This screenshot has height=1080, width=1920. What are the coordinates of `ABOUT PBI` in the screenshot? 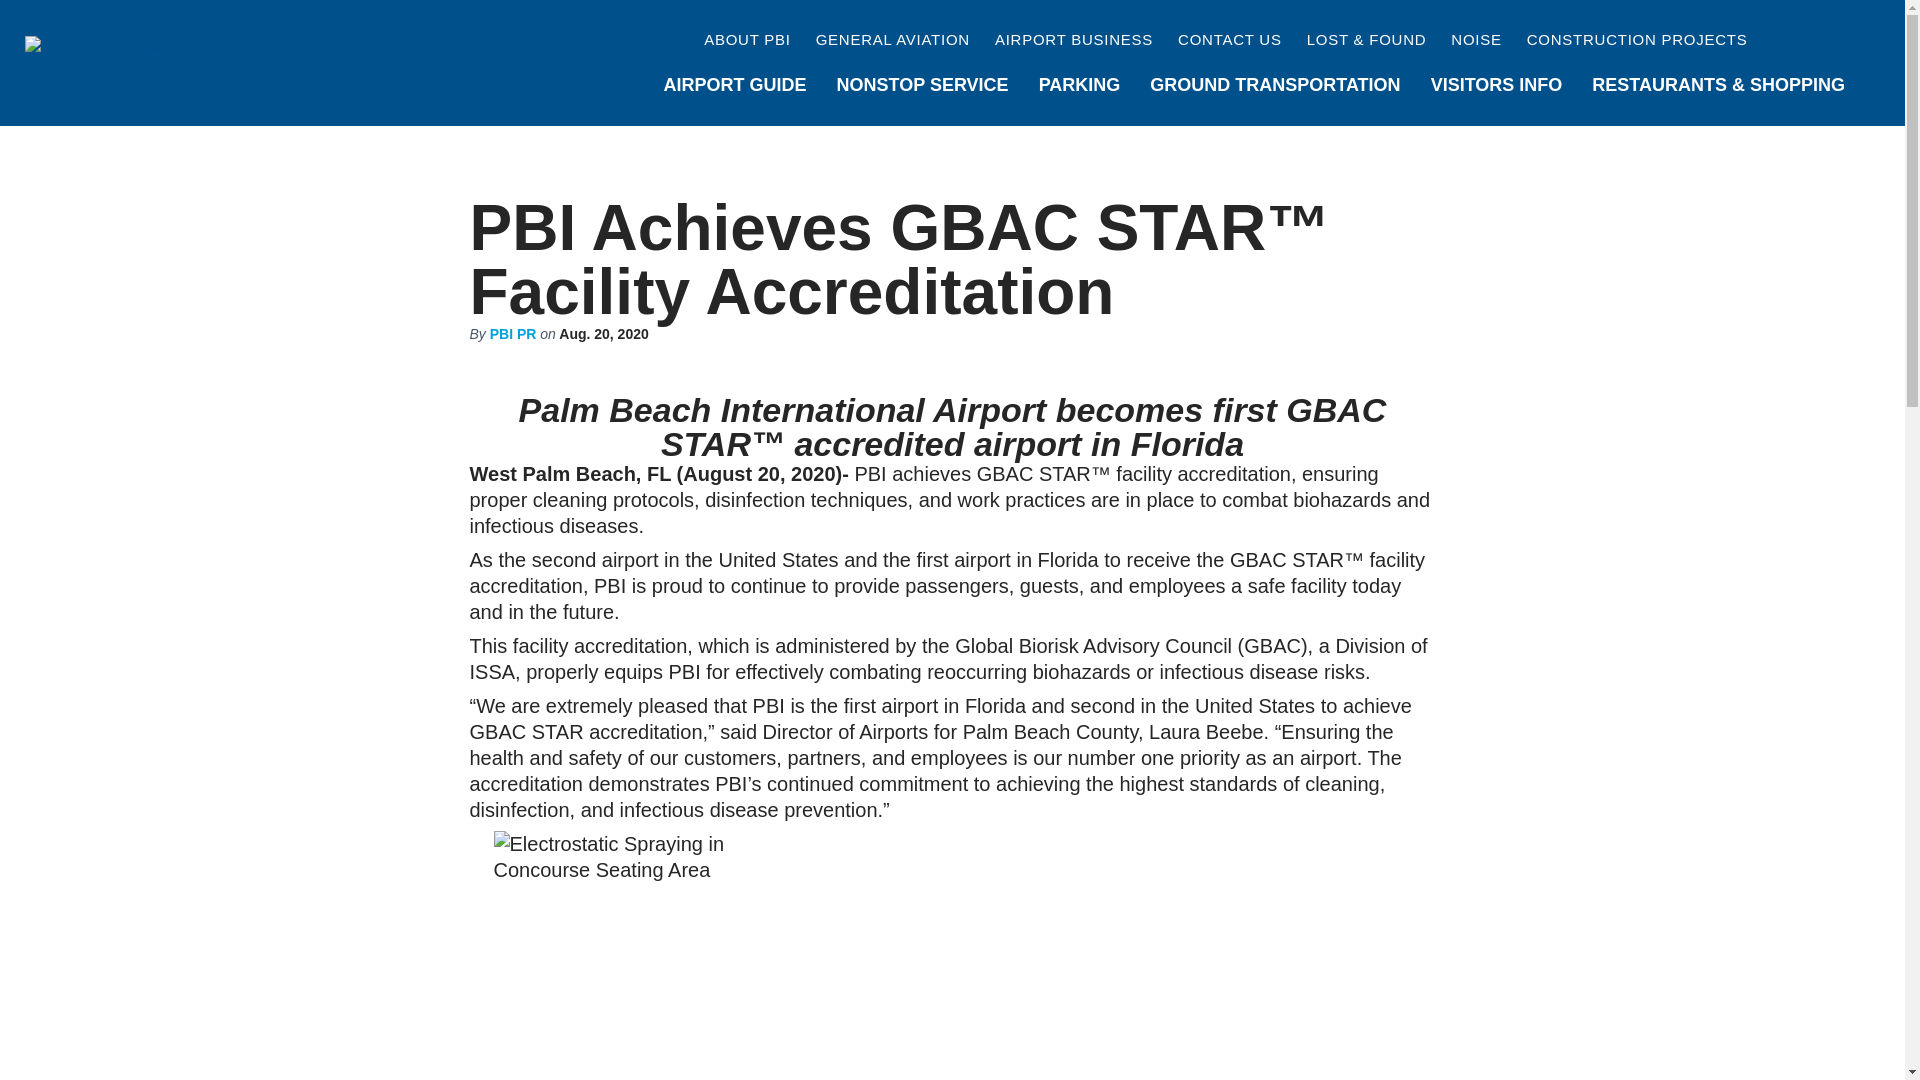 It's located at (748, 40).